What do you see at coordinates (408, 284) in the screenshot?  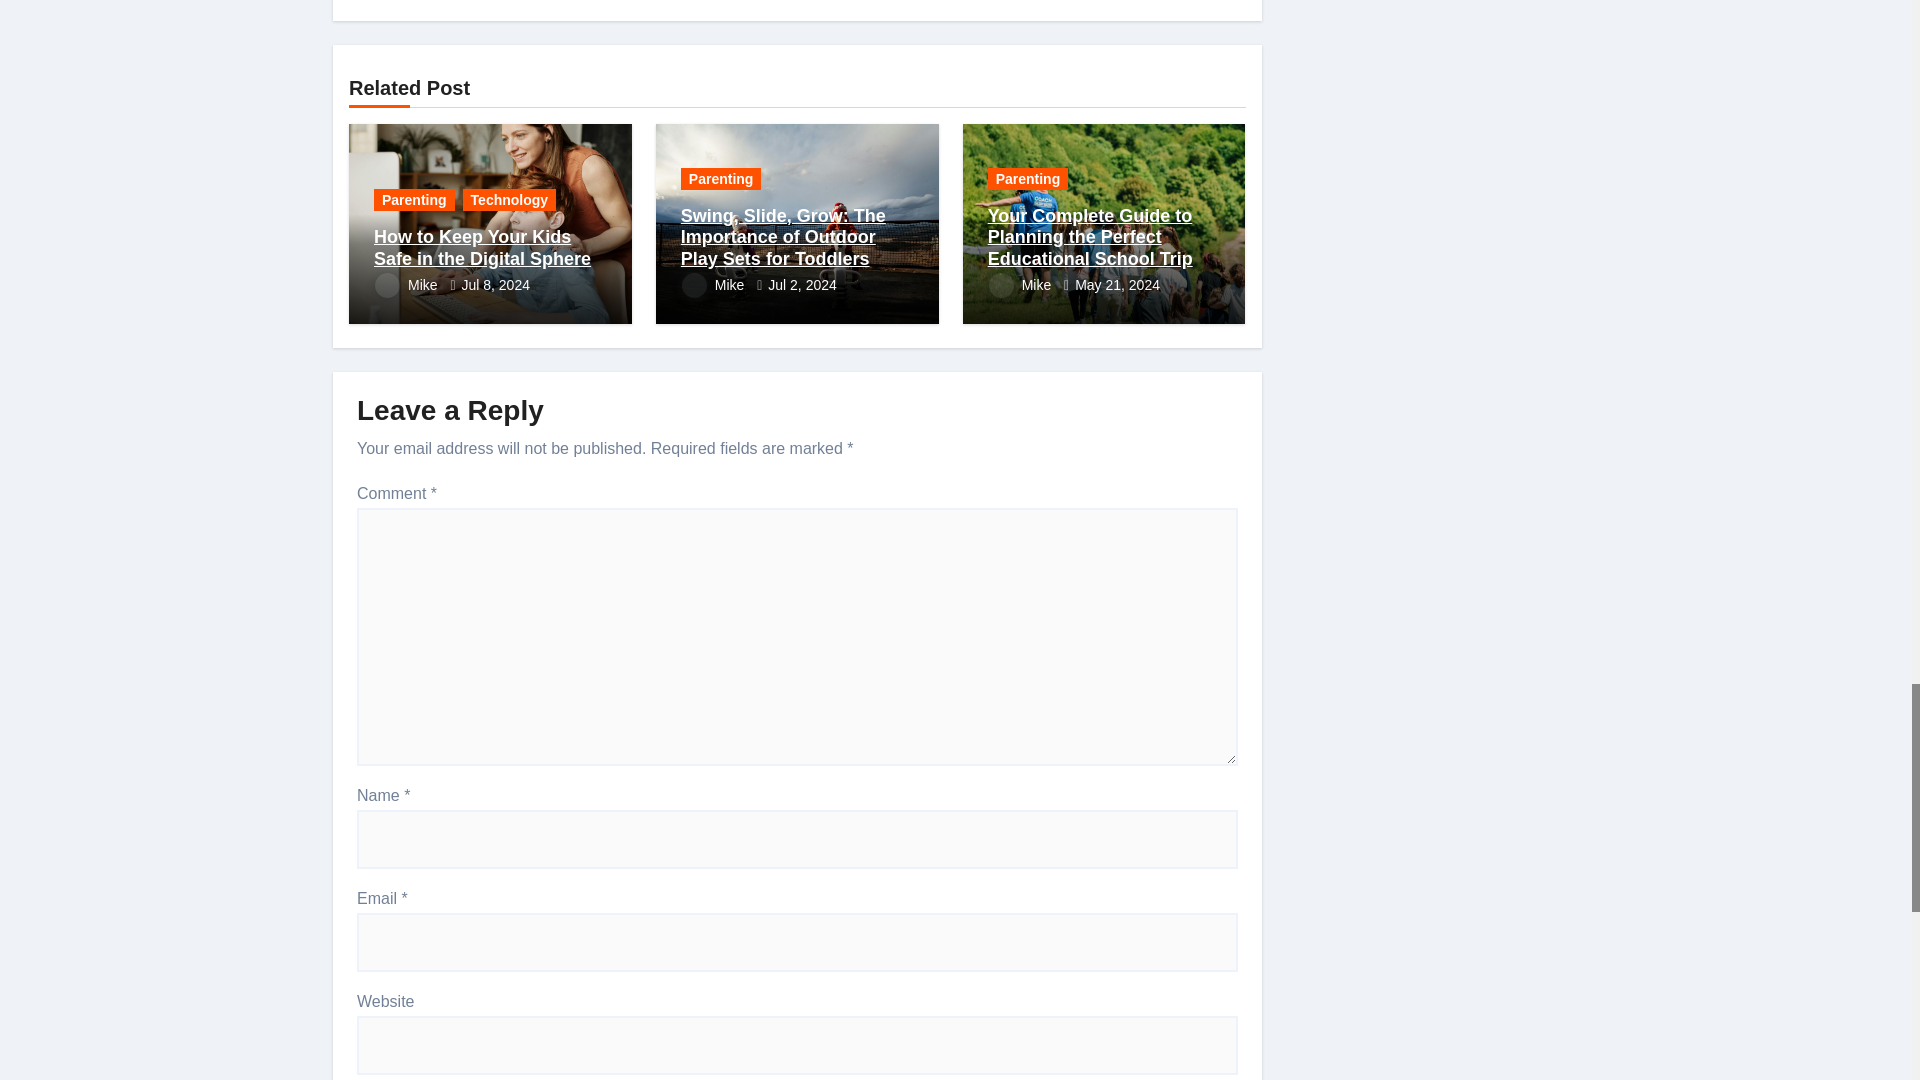 I see `Mike` at bounding box center [408, 284].